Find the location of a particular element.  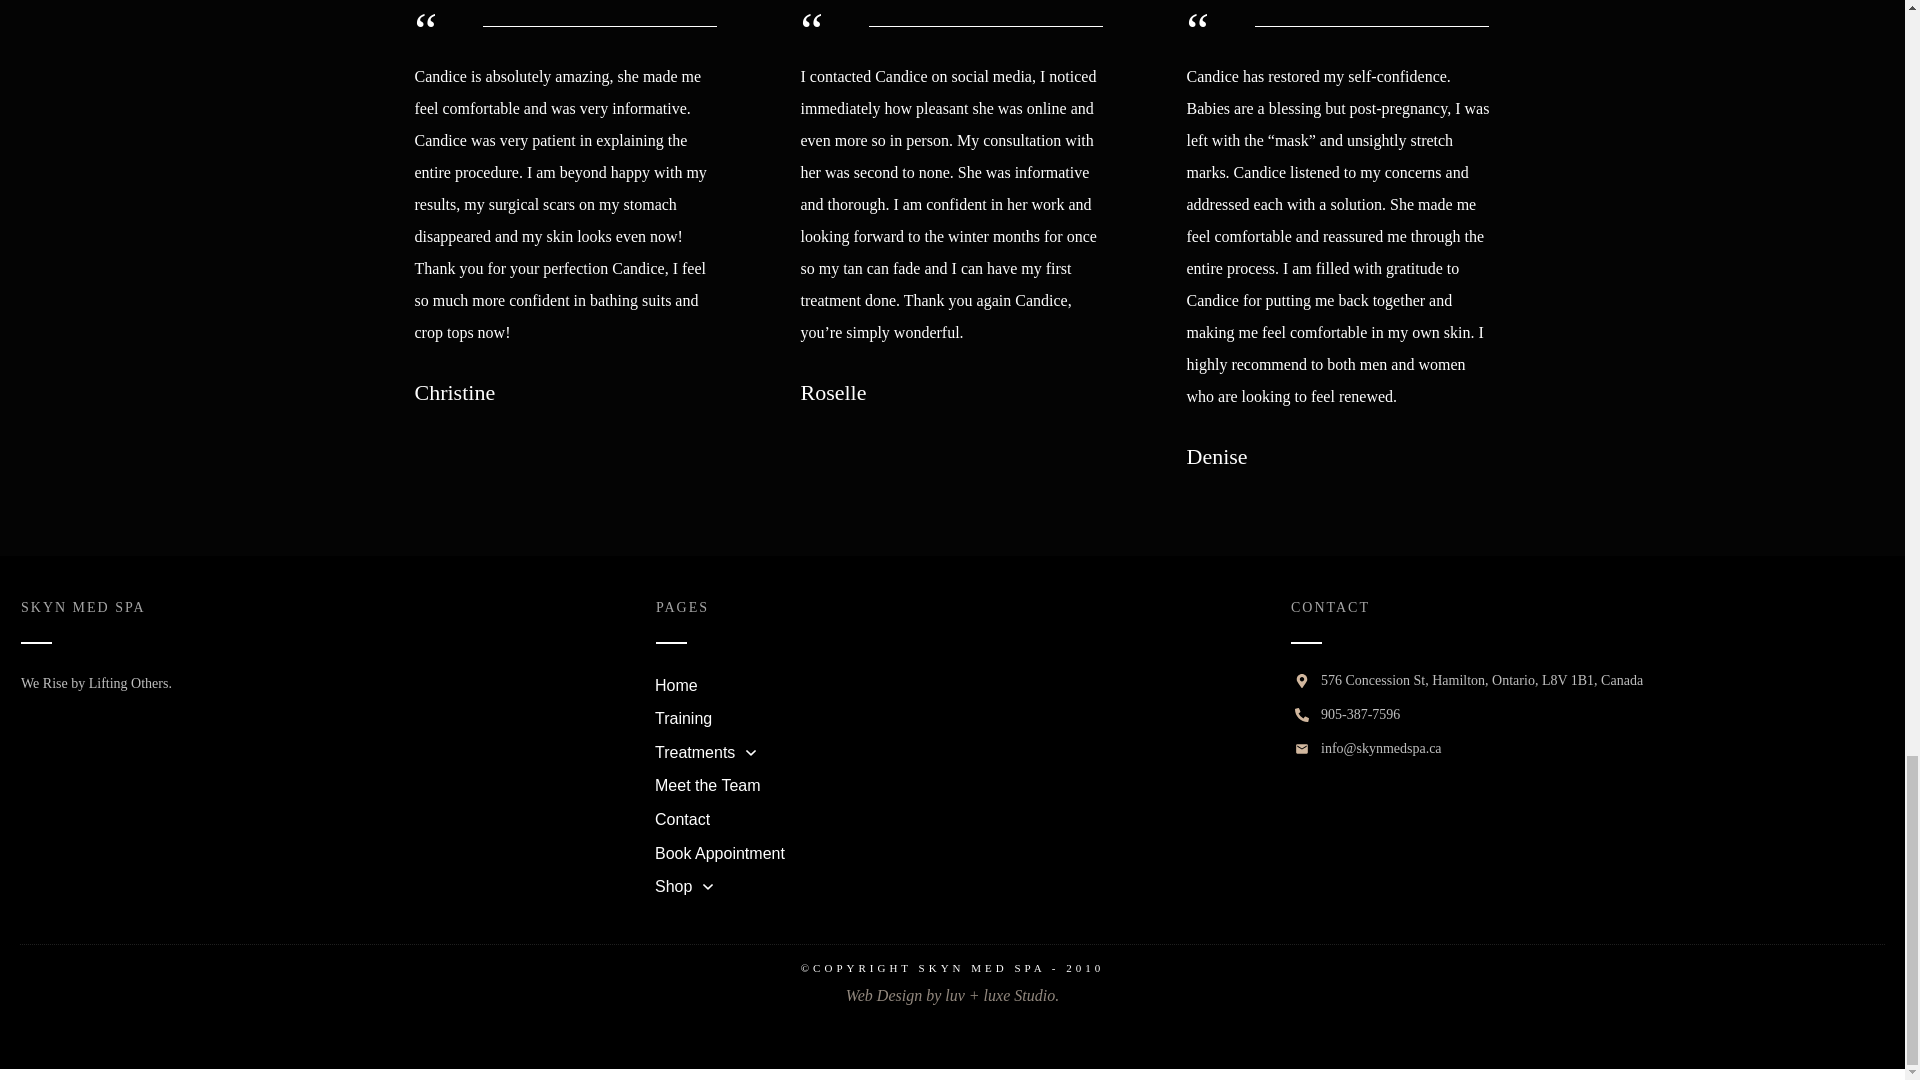

Shop is located at coordinates (685, 886).